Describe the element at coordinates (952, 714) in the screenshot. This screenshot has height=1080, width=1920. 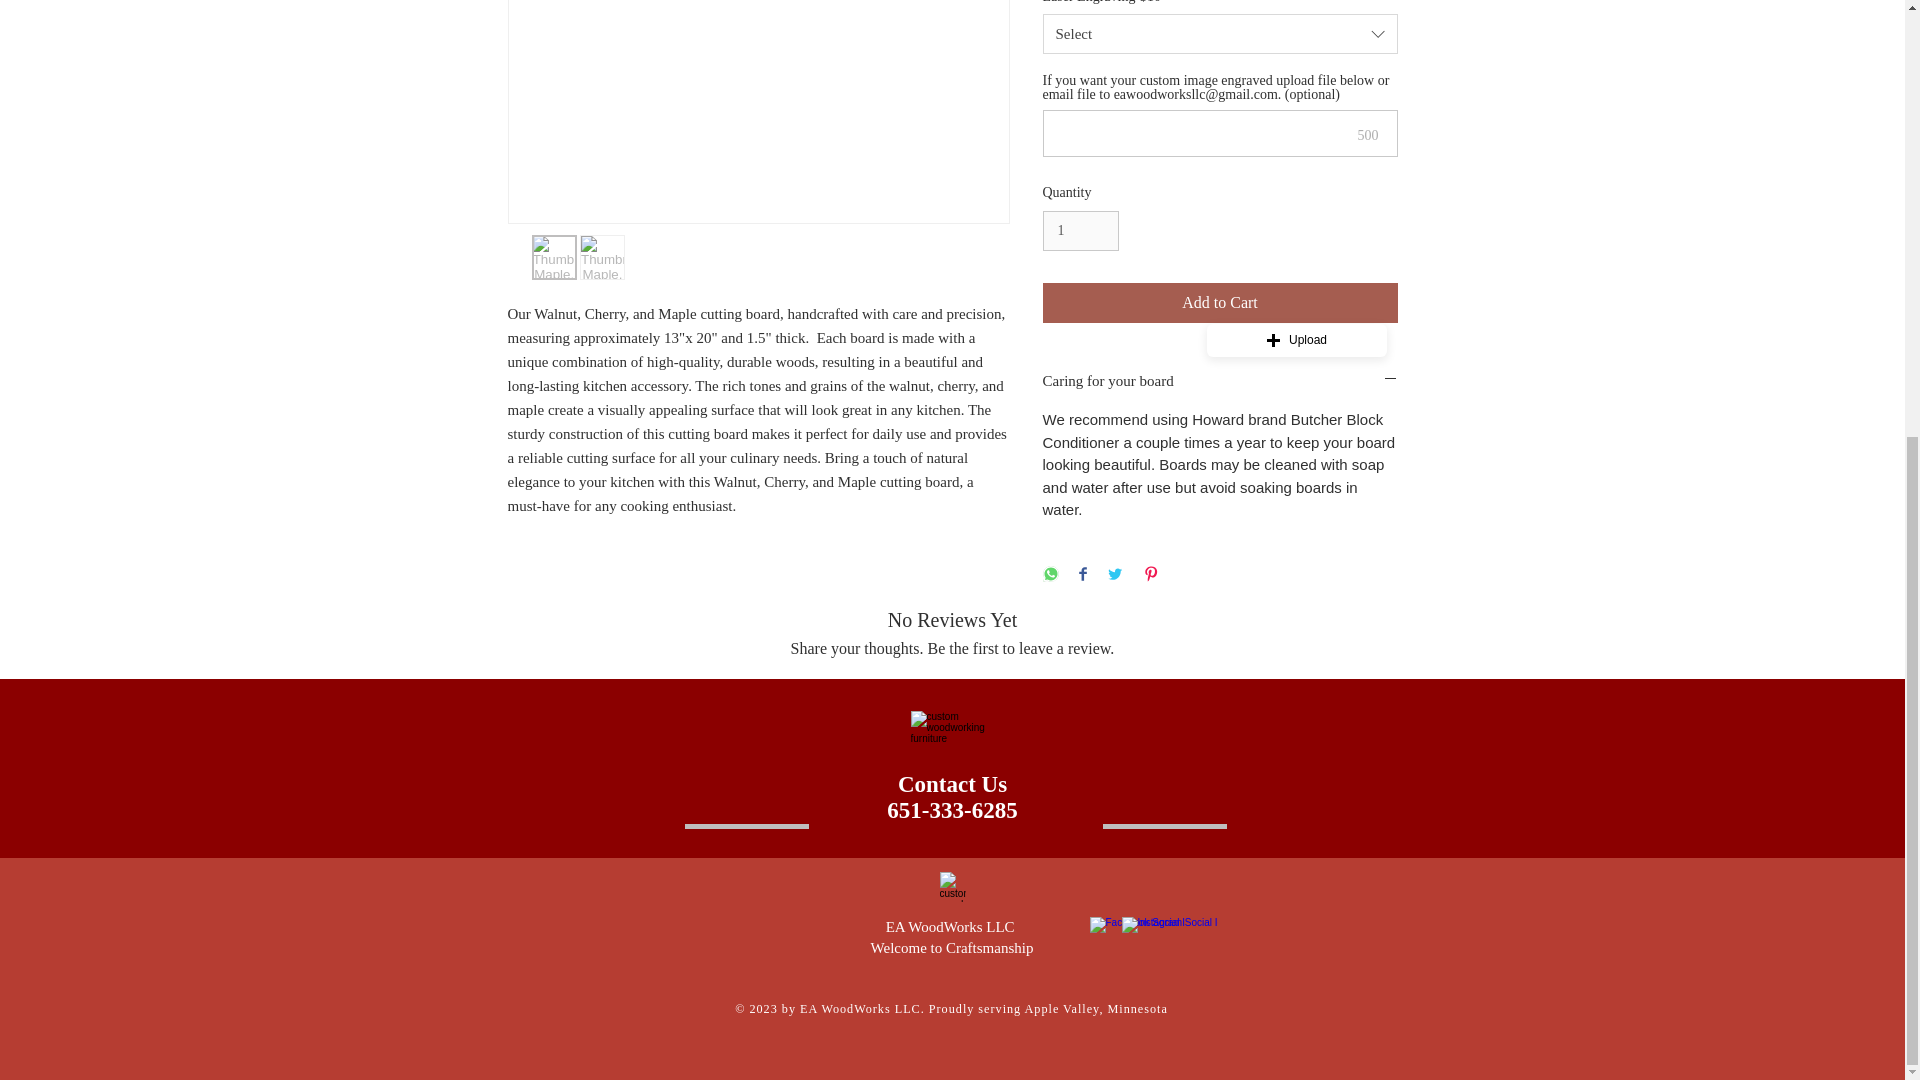
I see `Leave a Review` at that location.